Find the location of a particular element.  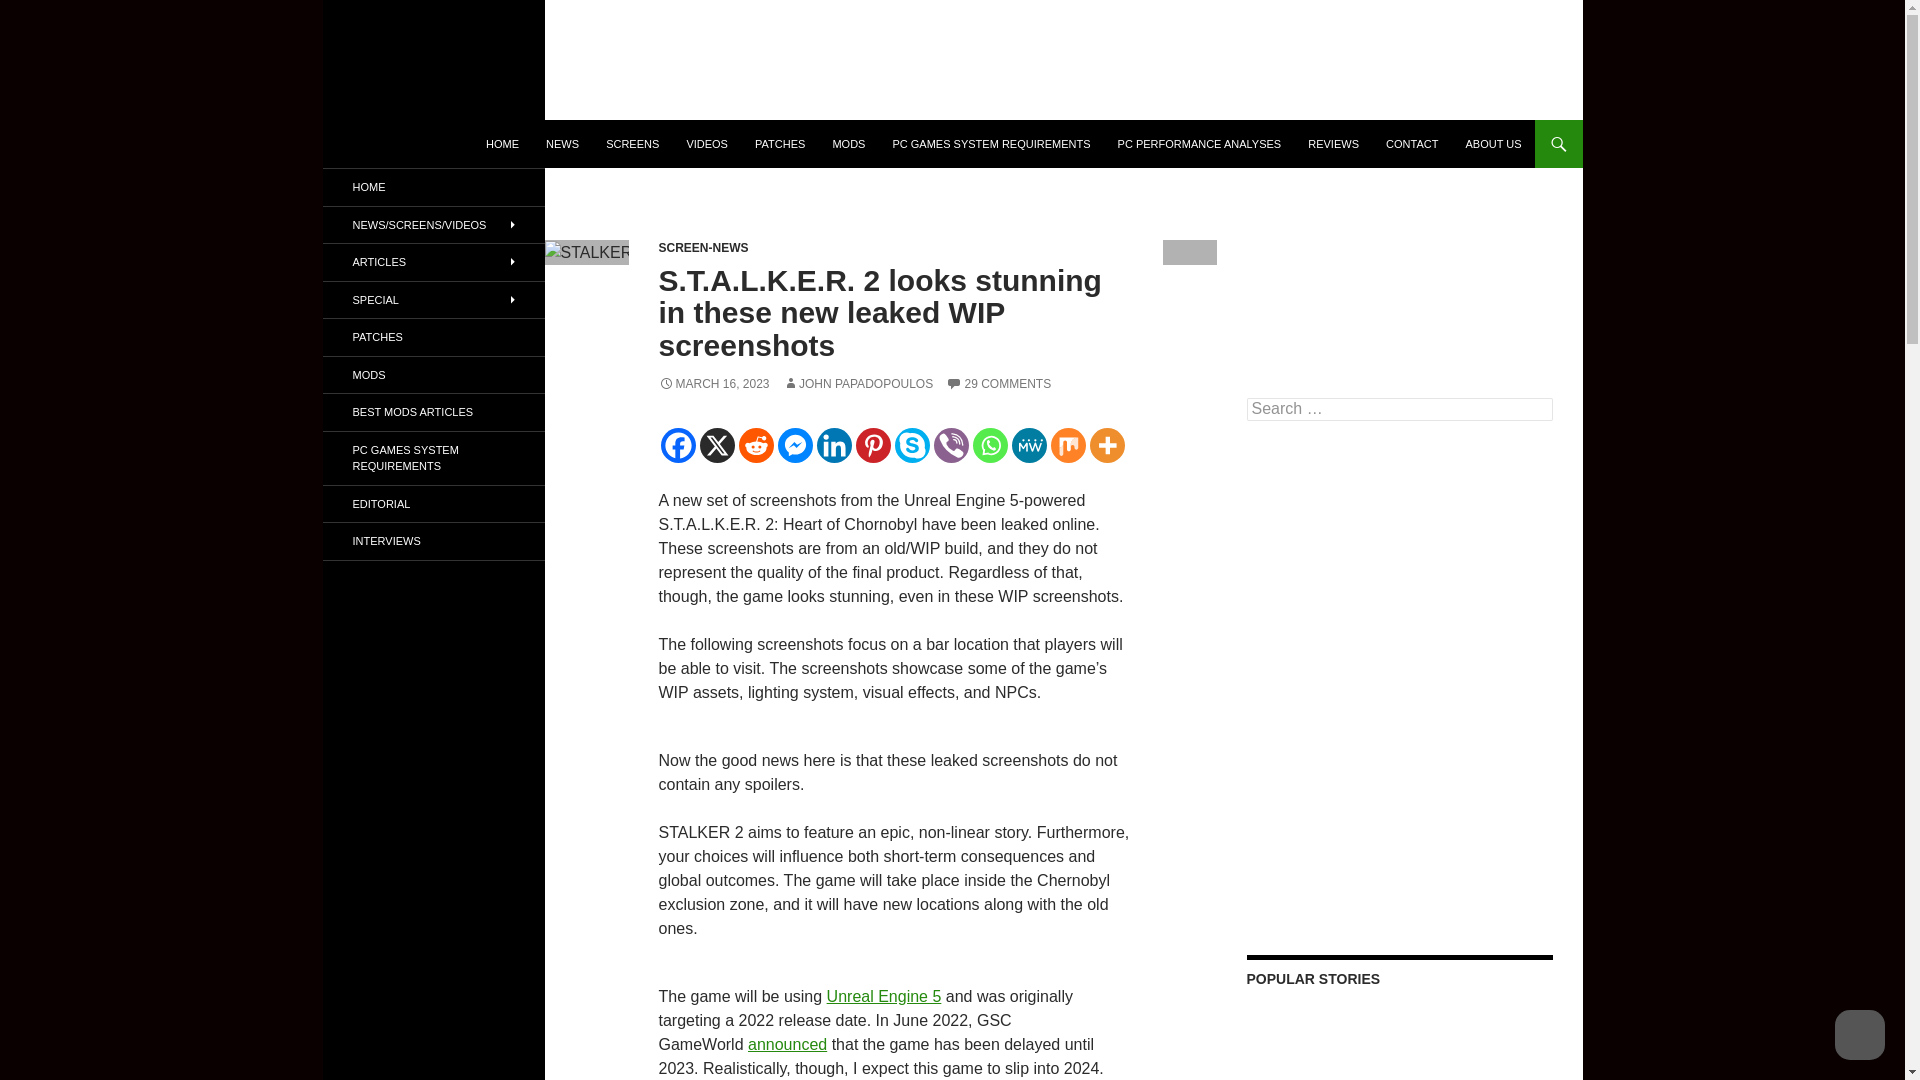

Linkedin is located at coordinates (833, 445).